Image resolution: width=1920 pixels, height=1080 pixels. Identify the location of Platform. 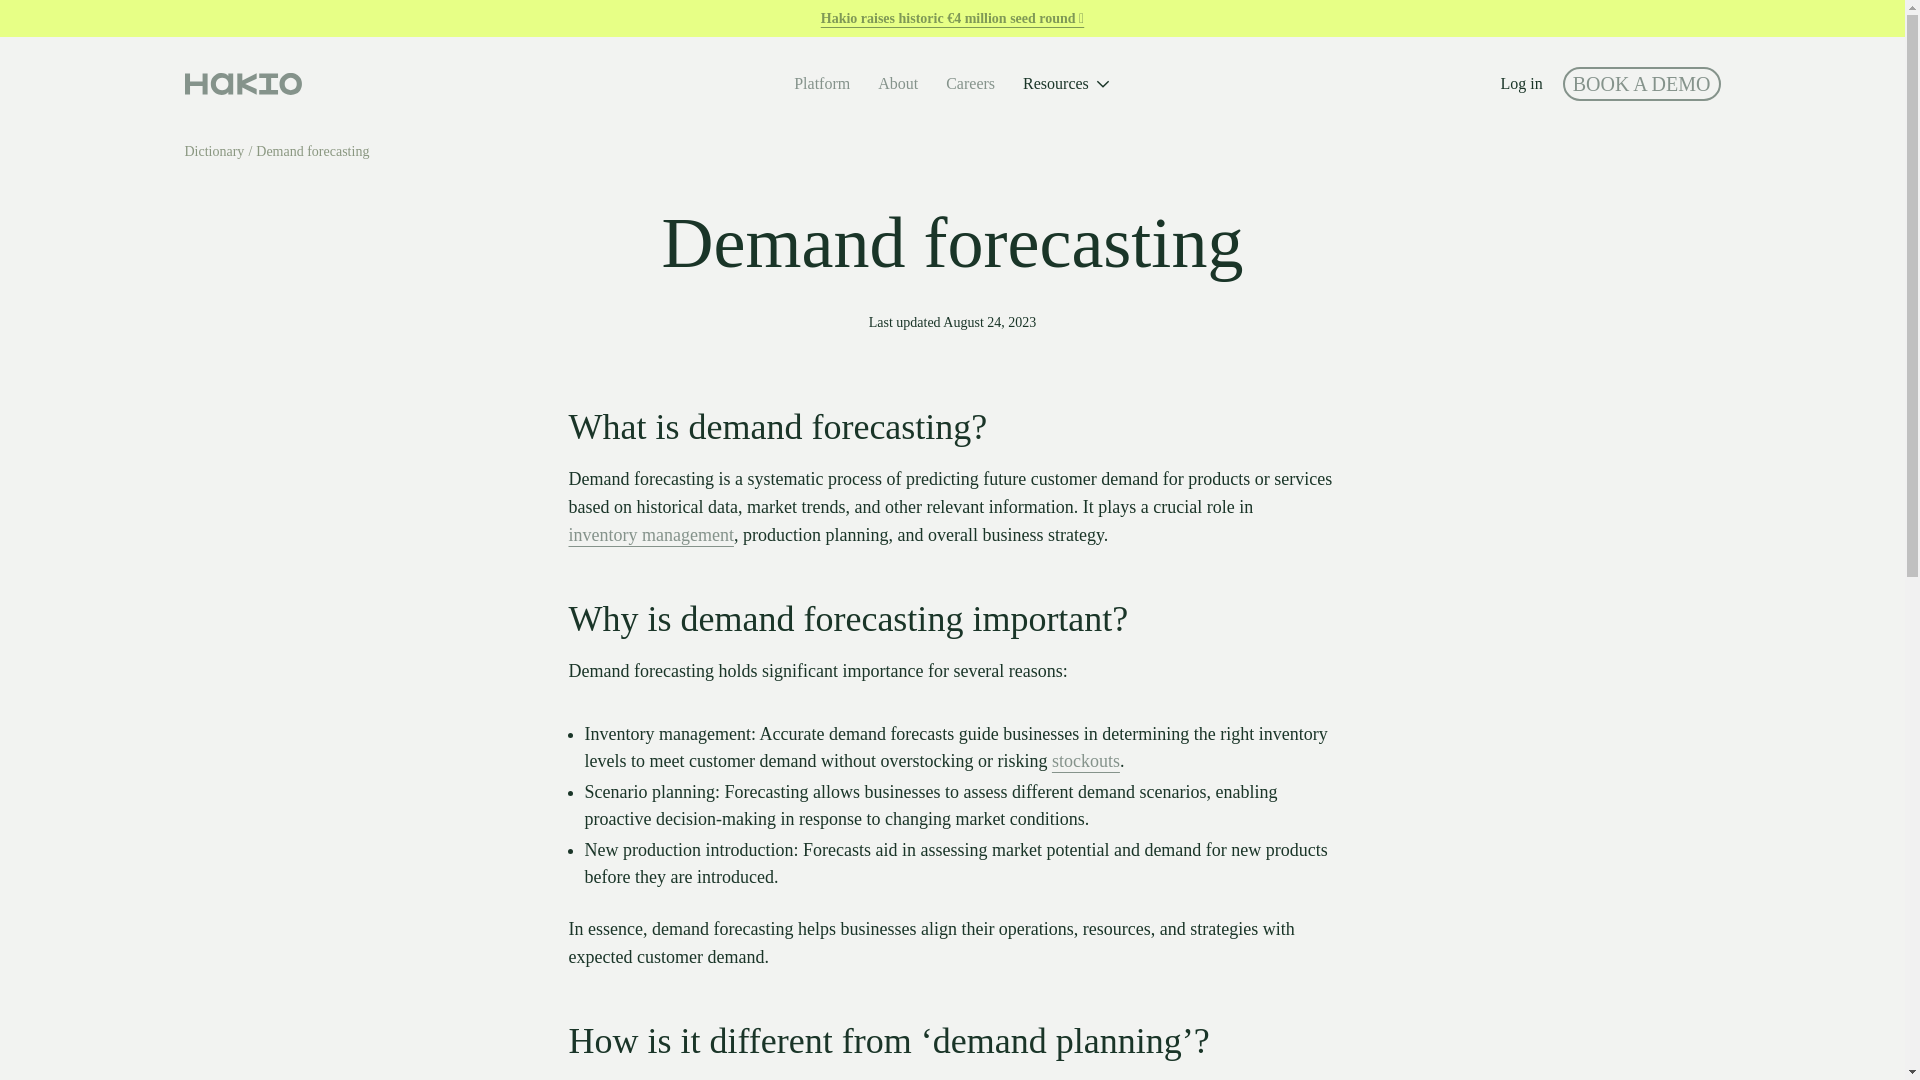
(822, 83).